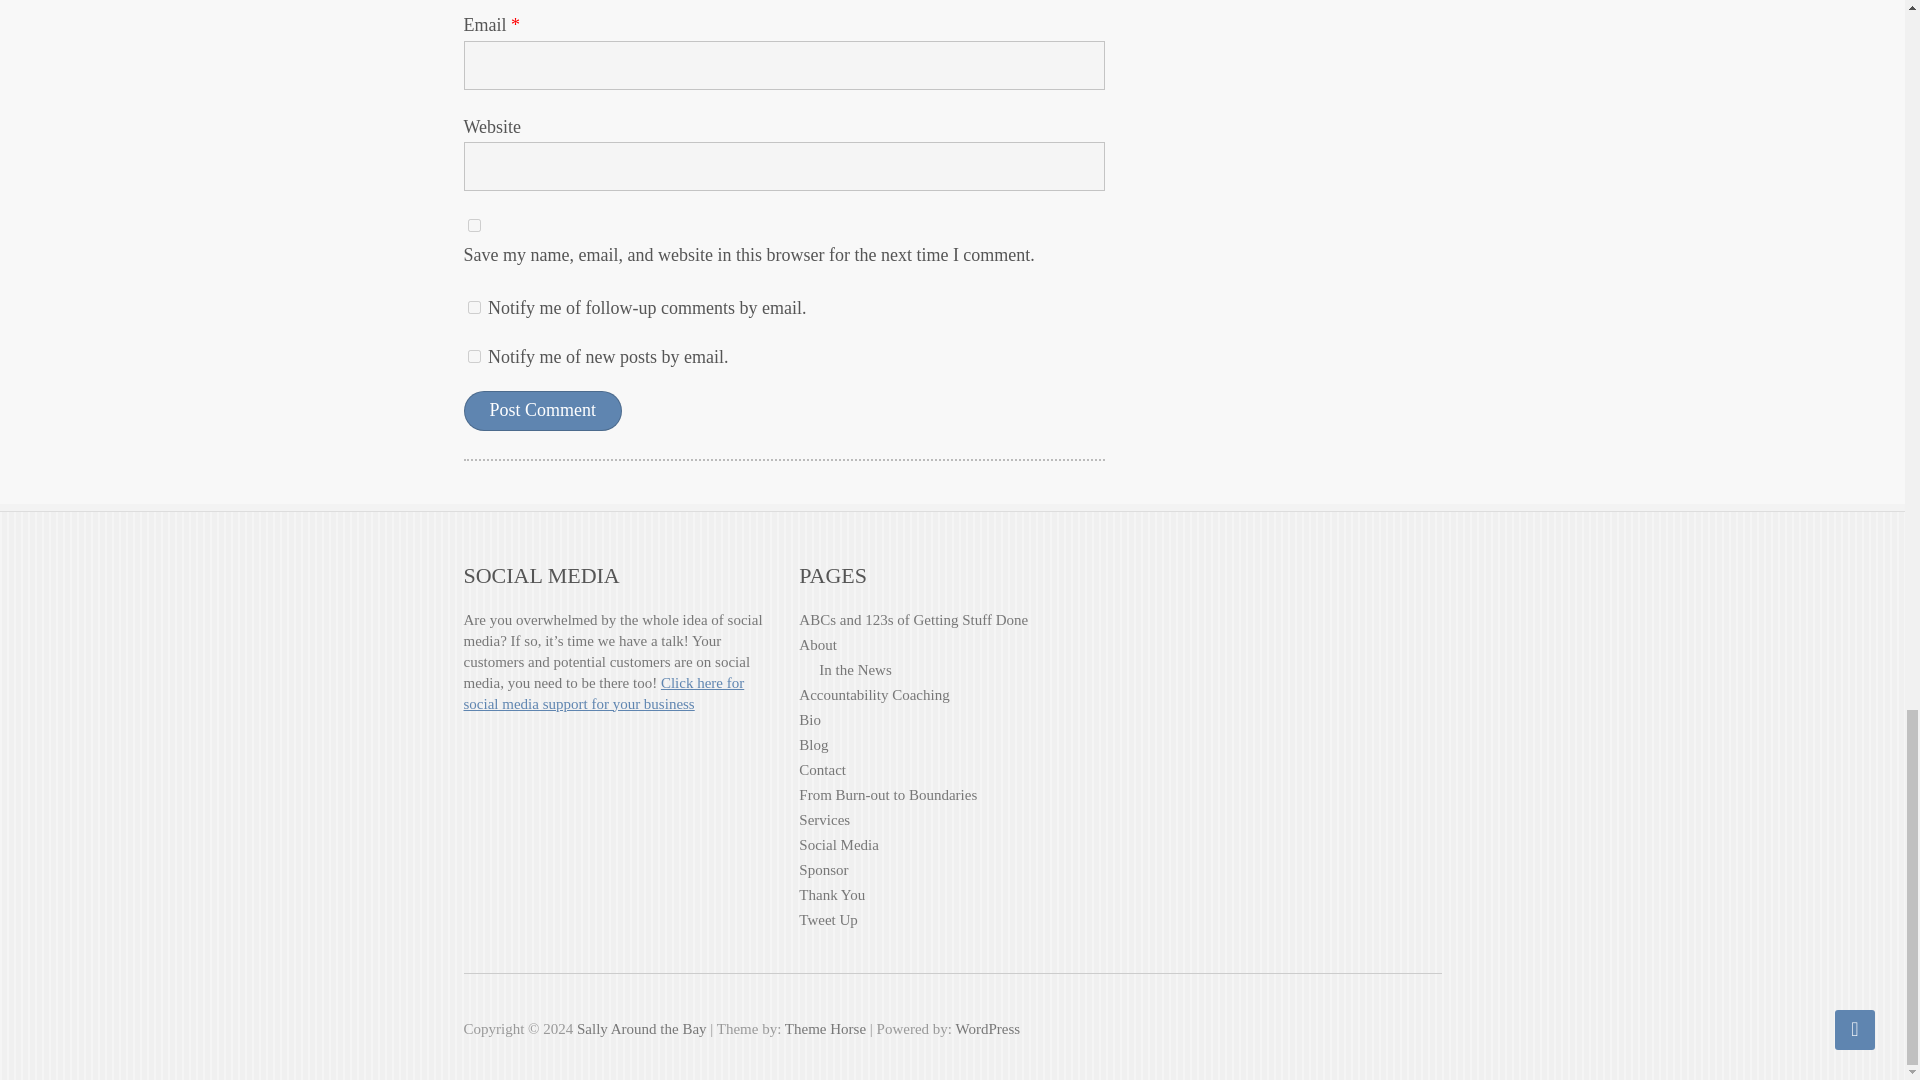 This screenshot has width=1920, height=1080. Describe the element at coordinates (474, 226) in the screenshot. I see `yes` at that location.